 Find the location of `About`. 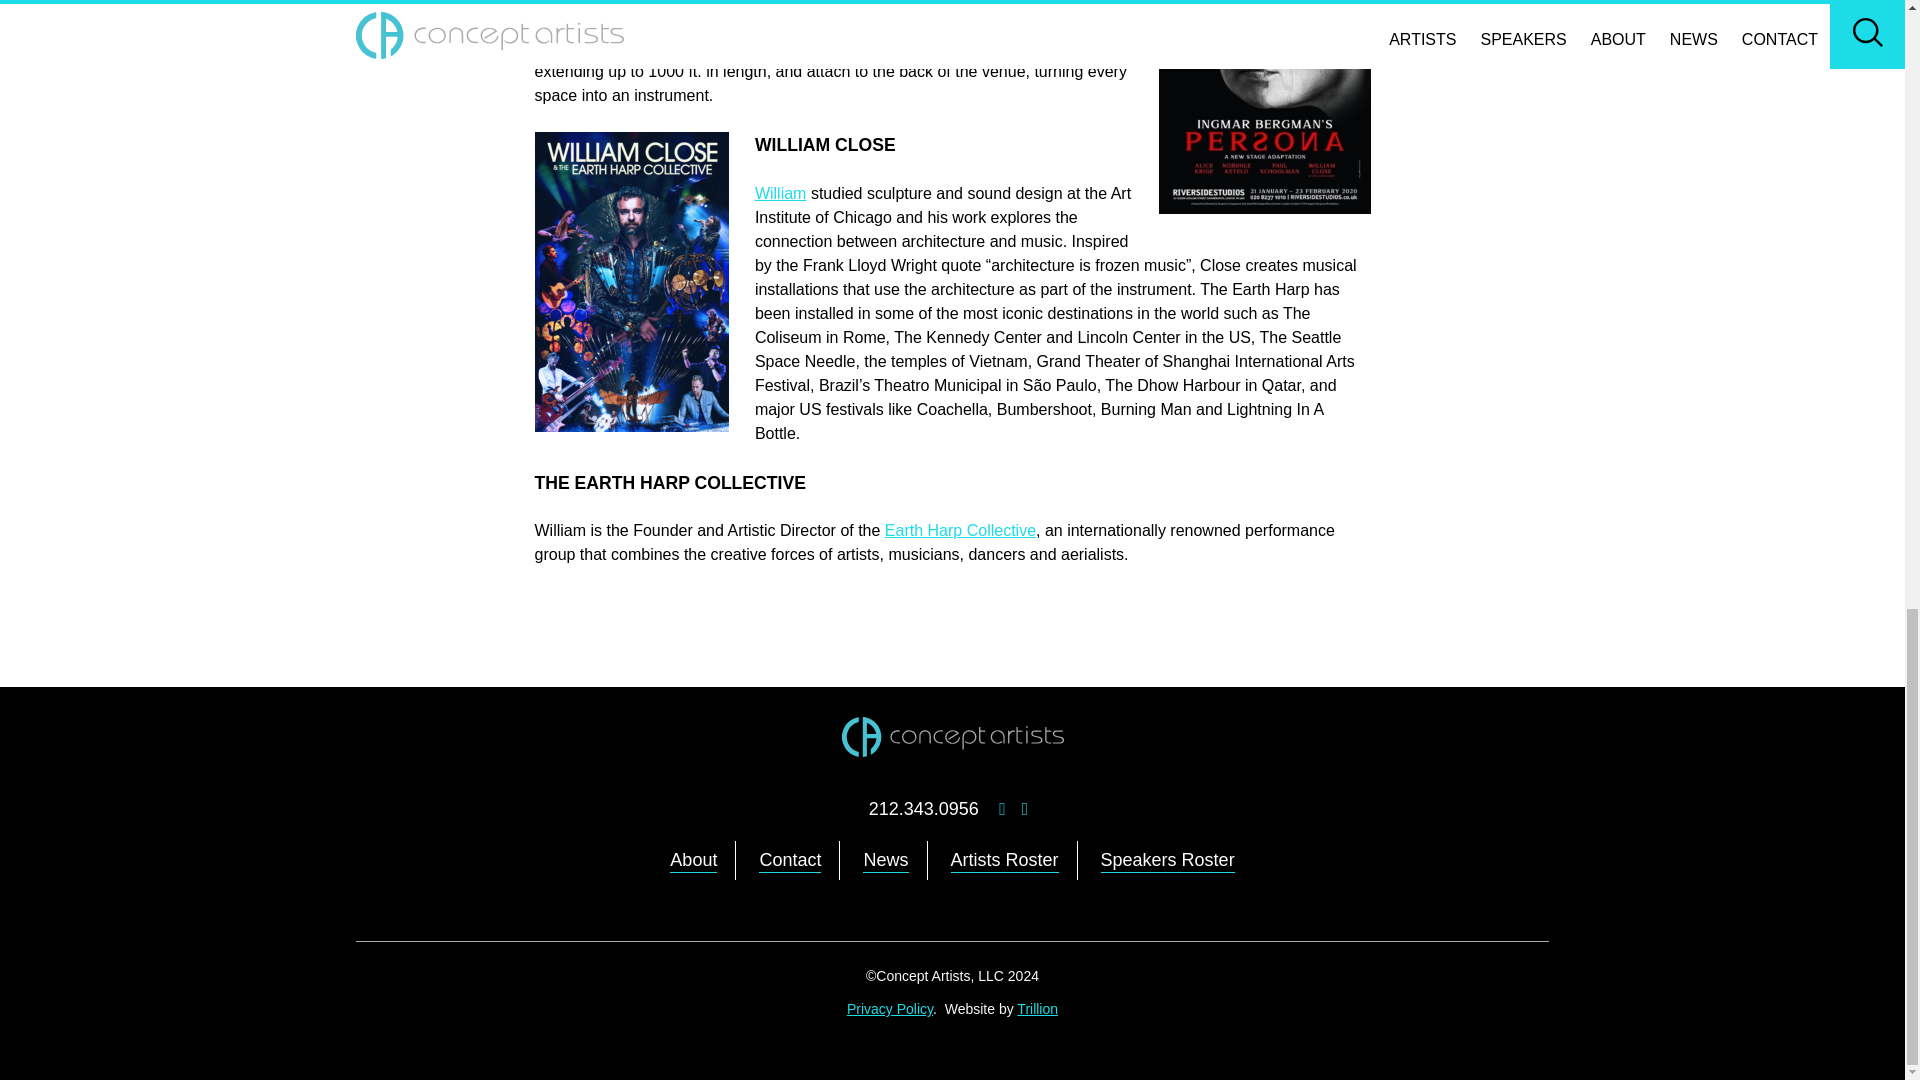

About is located at coordinates (693, 860).